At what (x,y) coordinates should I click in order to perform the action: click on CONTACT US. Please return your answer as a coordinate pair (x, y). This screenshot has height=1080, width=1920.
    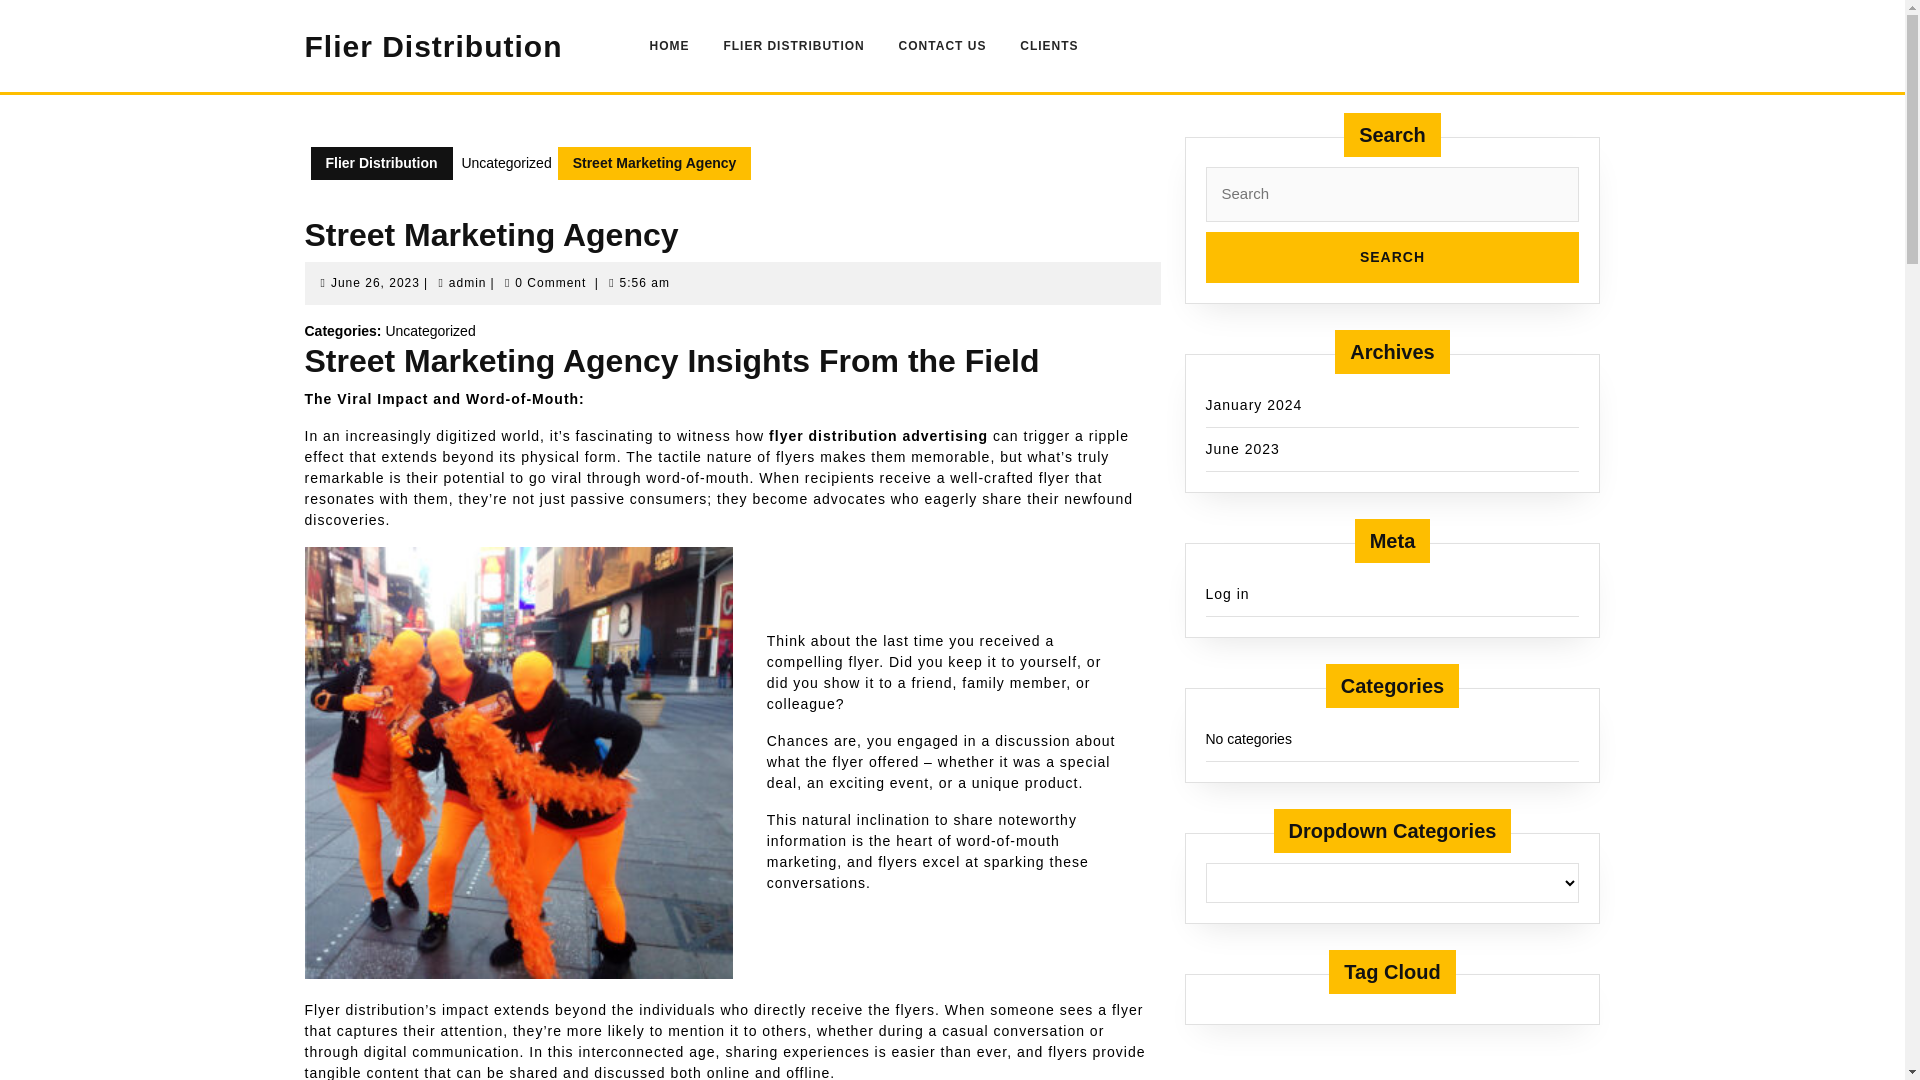
    Looking at the image, I should click on (468, 283).